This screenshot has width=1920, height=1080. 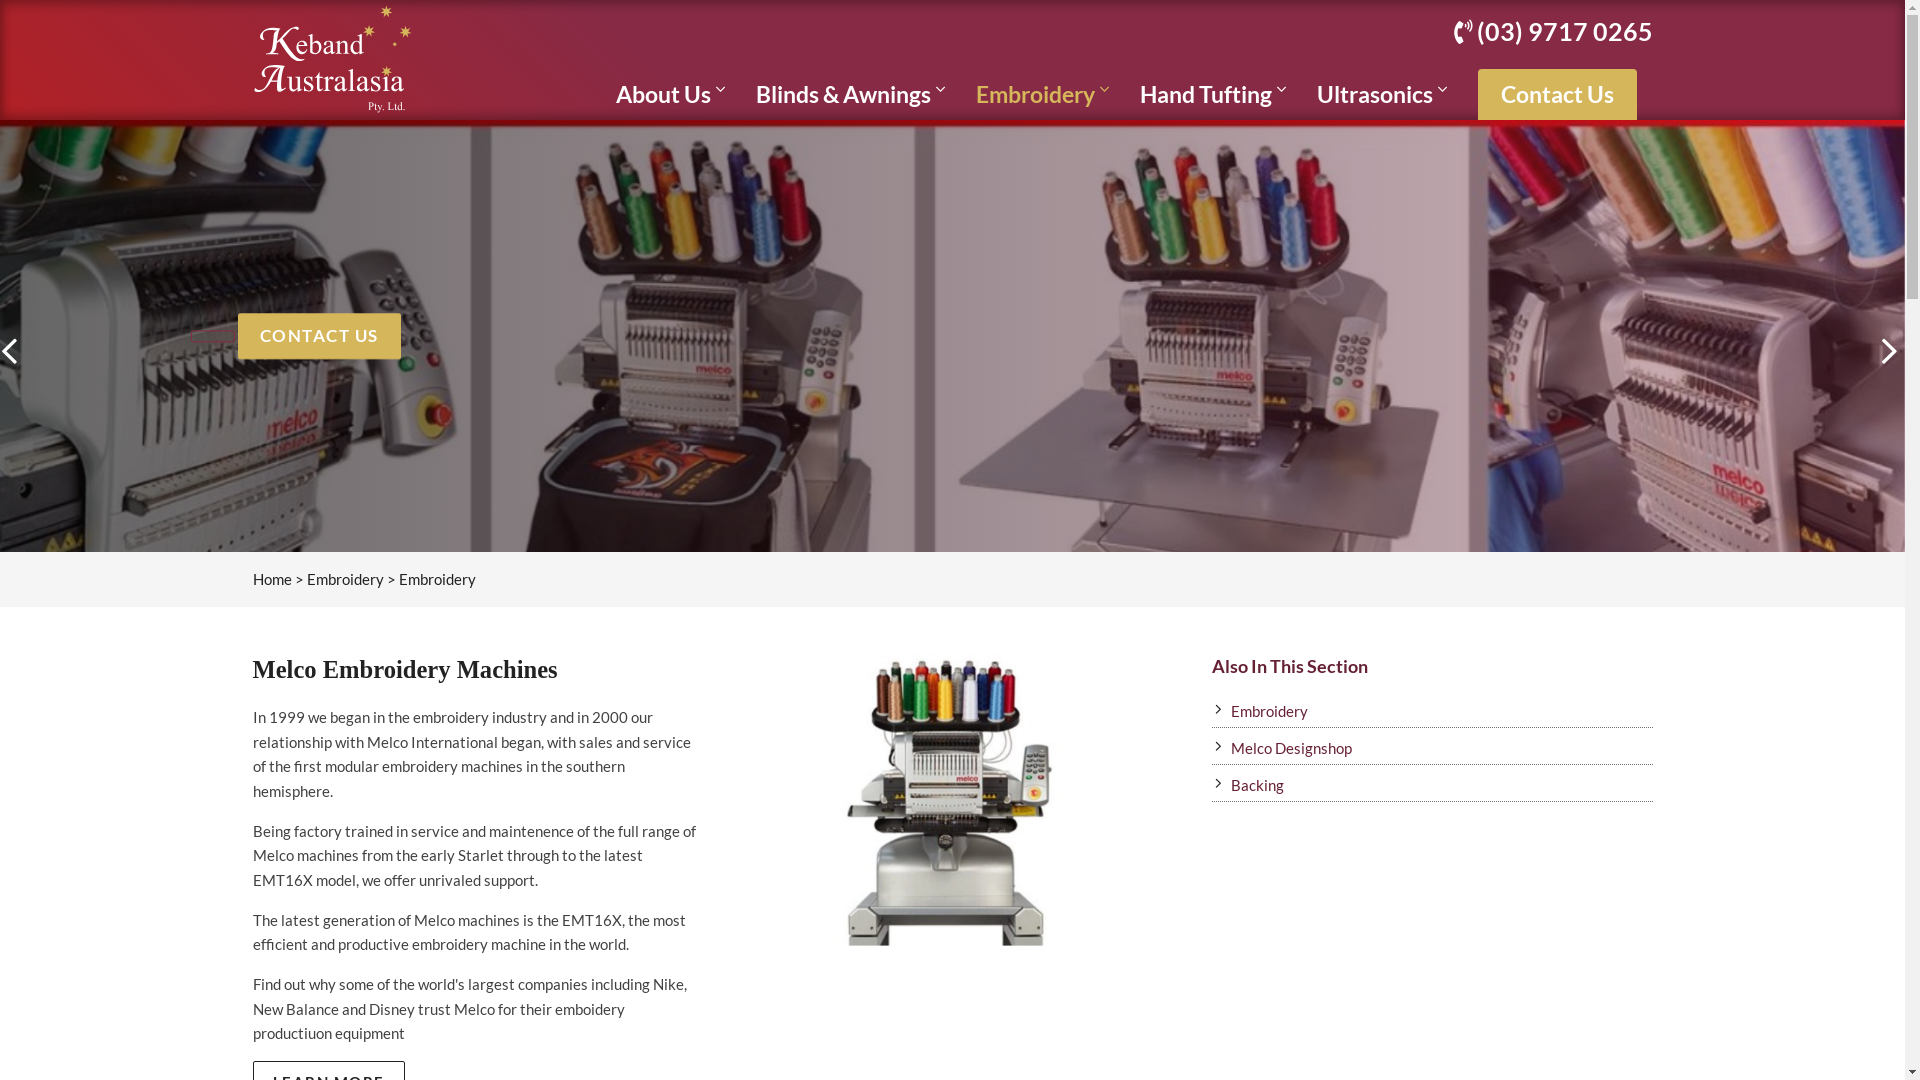 What do you see at coordinates (1432, 748) in the screenshot?
I see `Melco Designshop` at bounding box center [1432, 748].